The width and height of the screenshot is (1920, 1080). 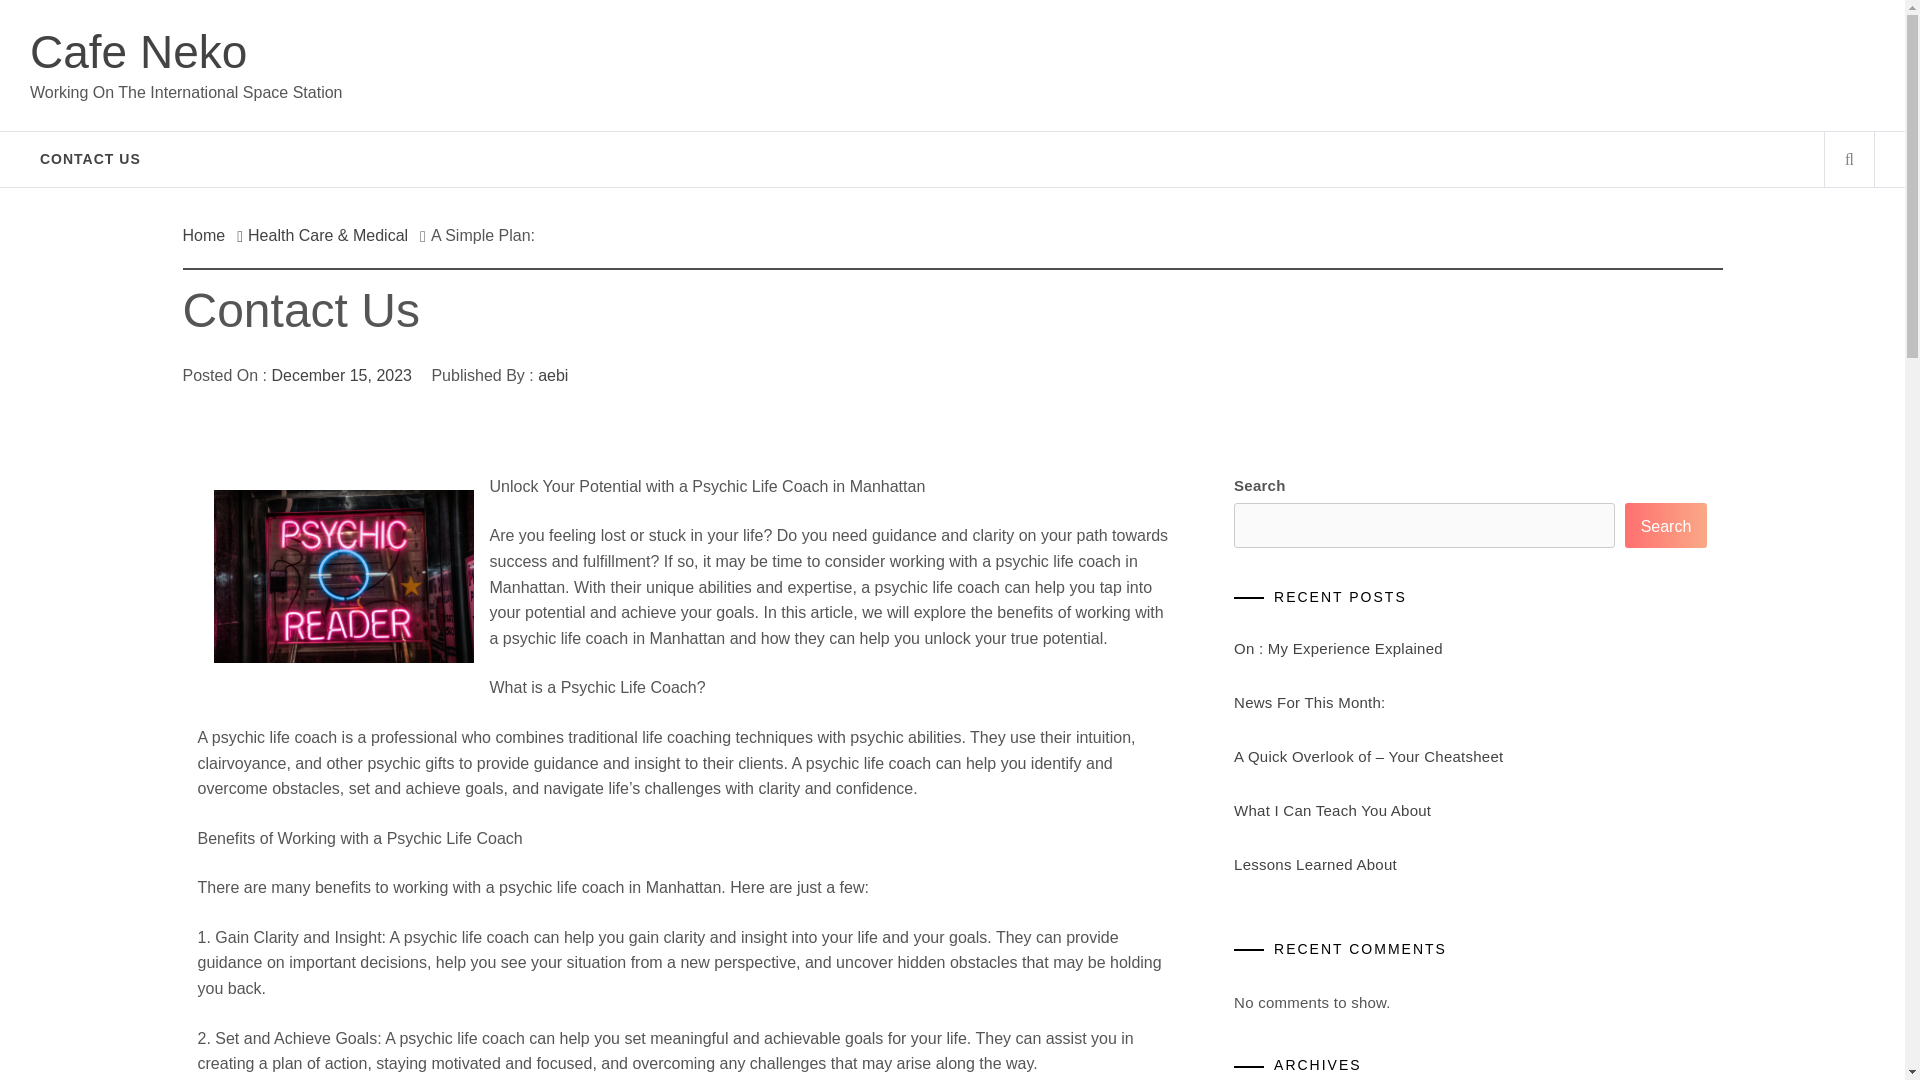 I want to click on Search, so click(x=1666, y=525).